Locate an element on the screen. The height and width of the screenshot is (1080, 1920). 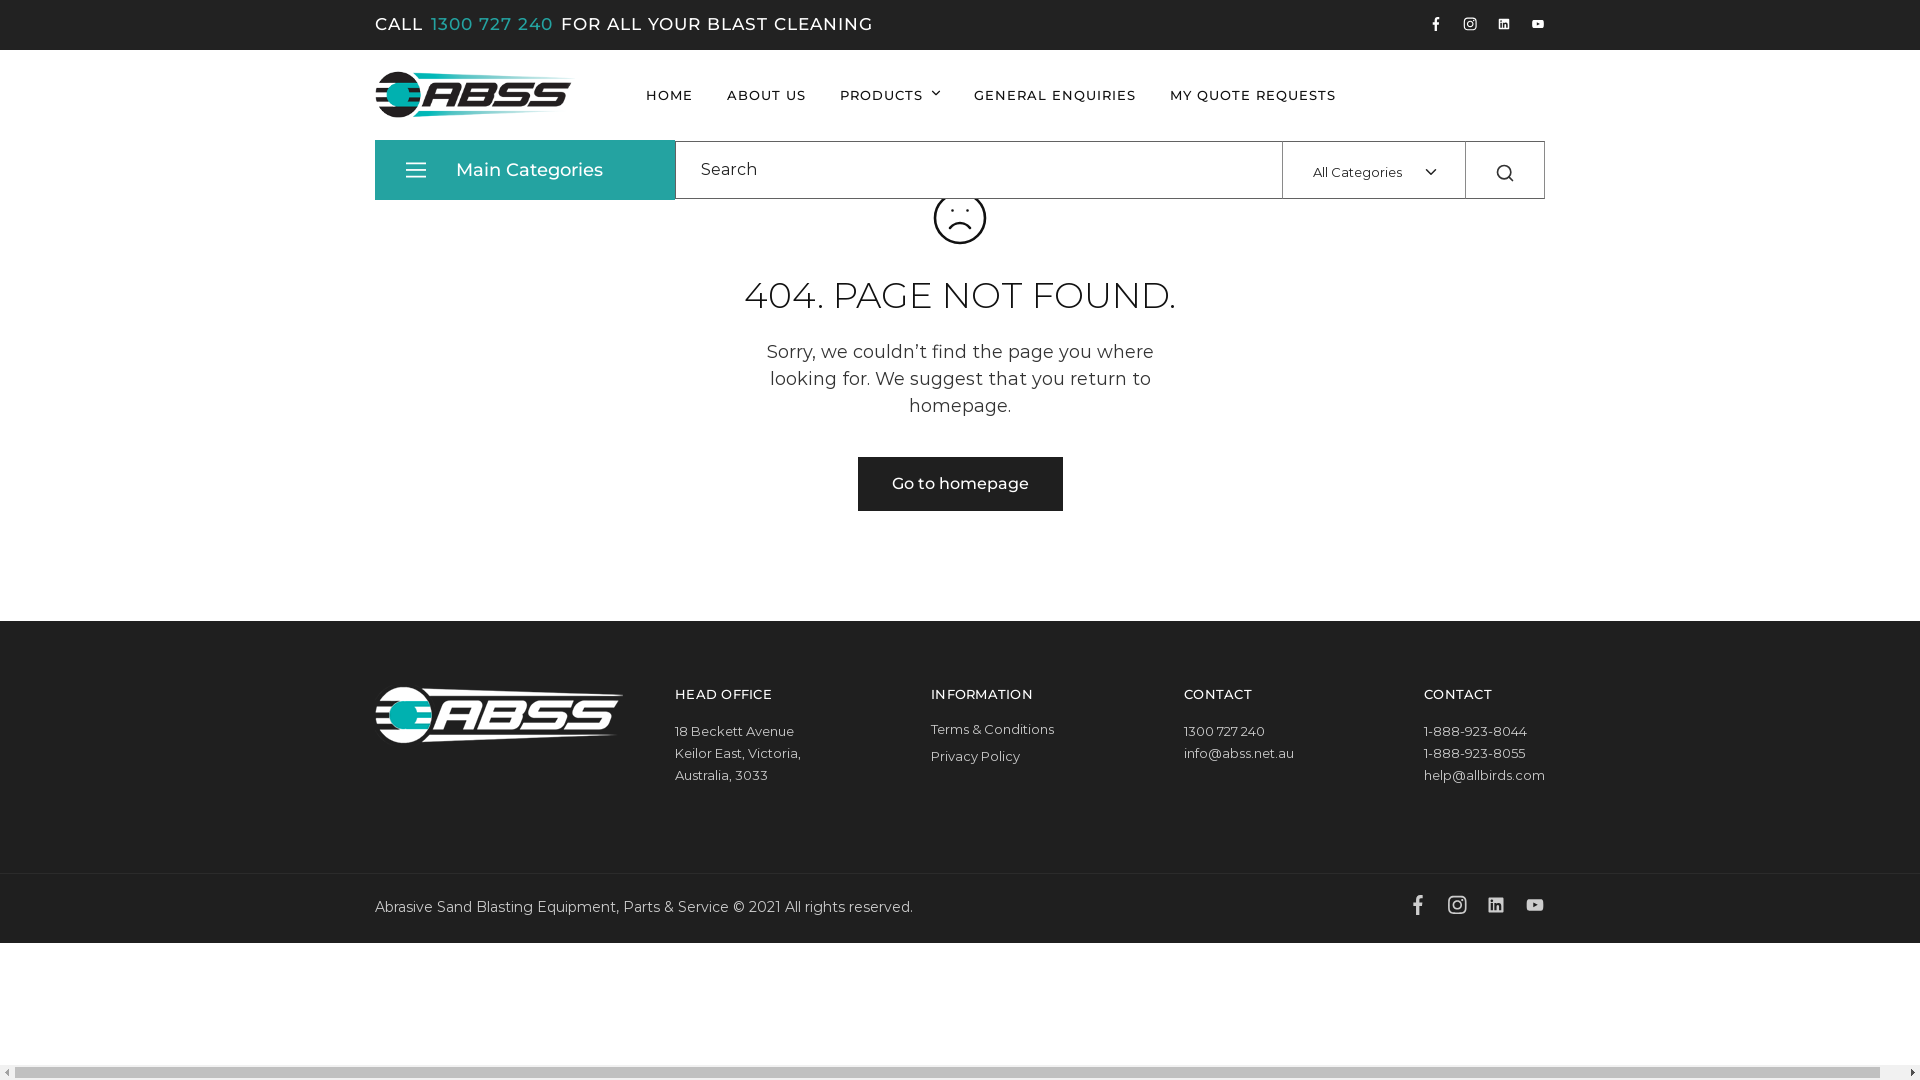
PRODUCTS is located at coordinates (890, 96).